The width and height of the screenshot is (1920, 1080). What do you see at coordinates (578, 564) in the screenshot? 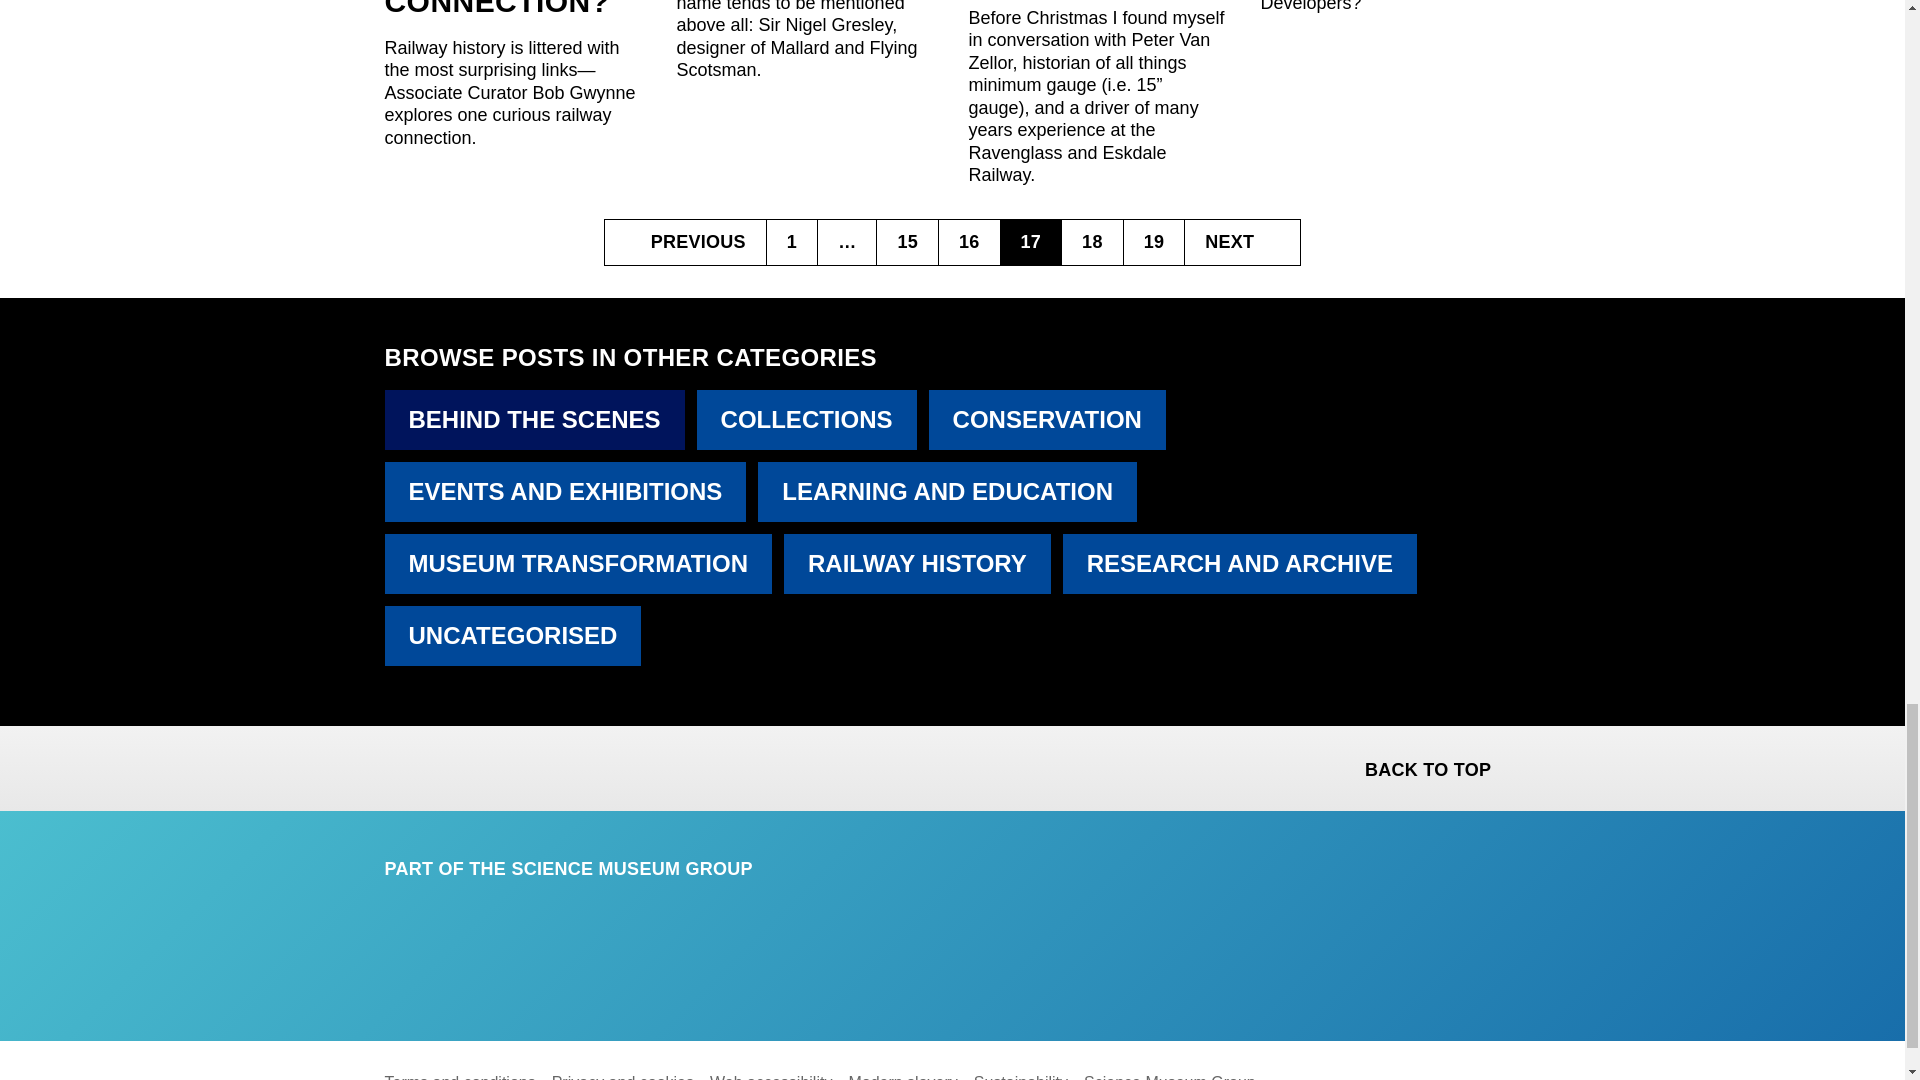
I see `View all posts in Museum transformation` at bounding box center [578, 564].